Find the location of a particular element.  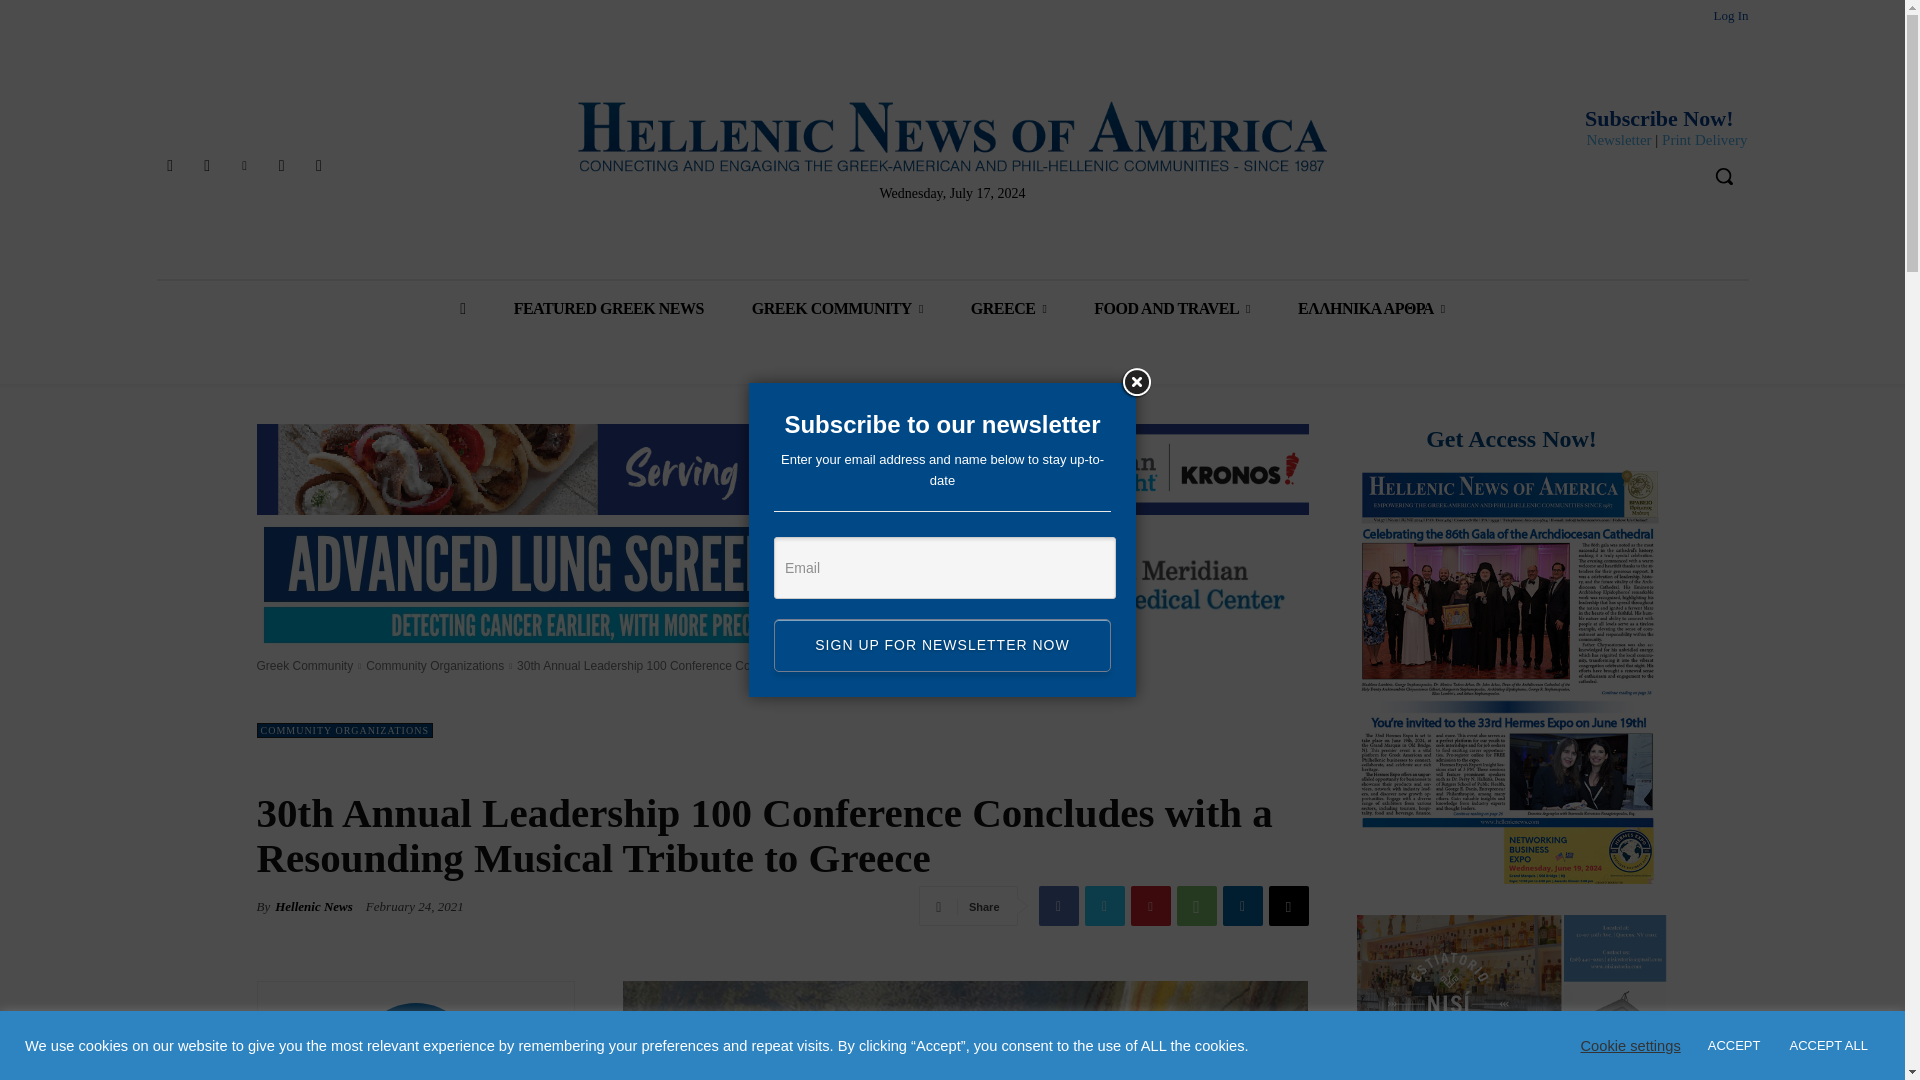

Twitter is located at coordinates (282, 166).